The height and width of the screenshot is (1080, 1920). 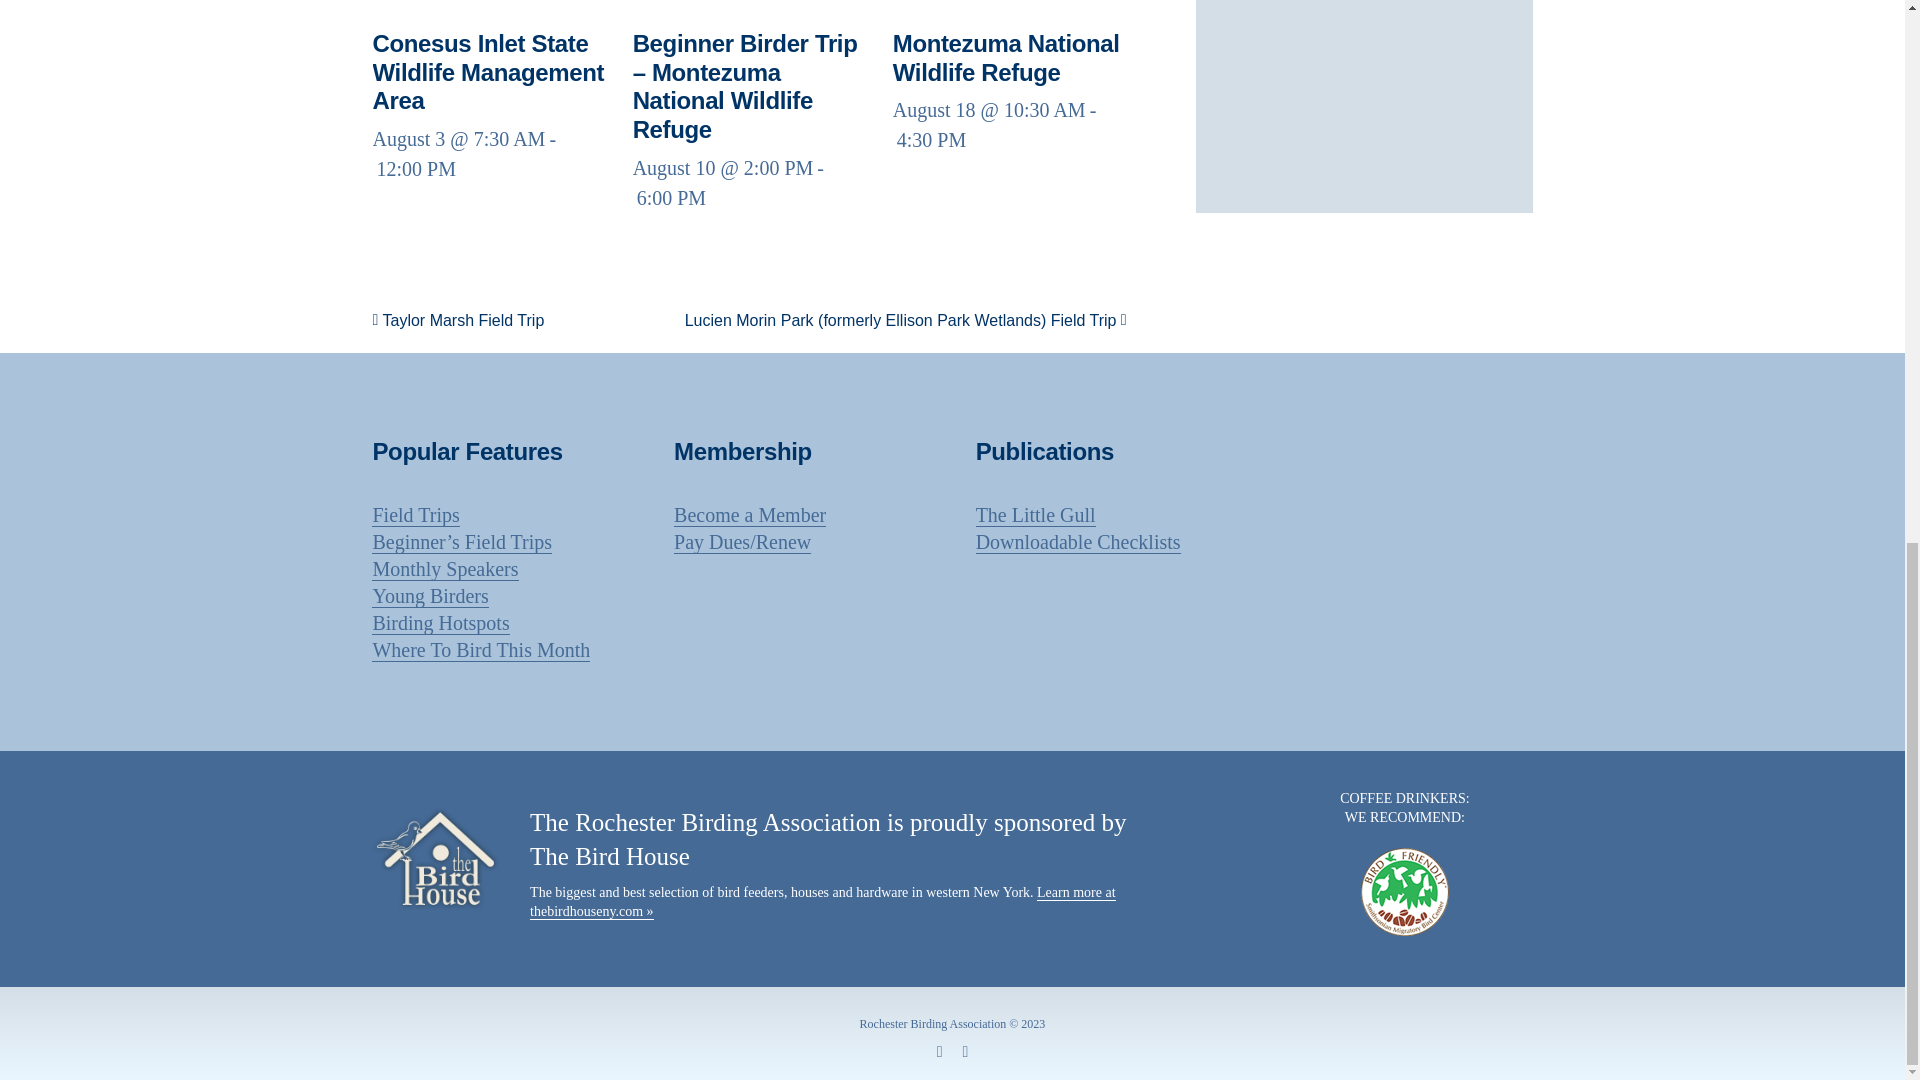 What do you see at coordinates (436, 858) in the screenshot?
I see `birdhouse-logo-150` at bounding box center [436, 858].